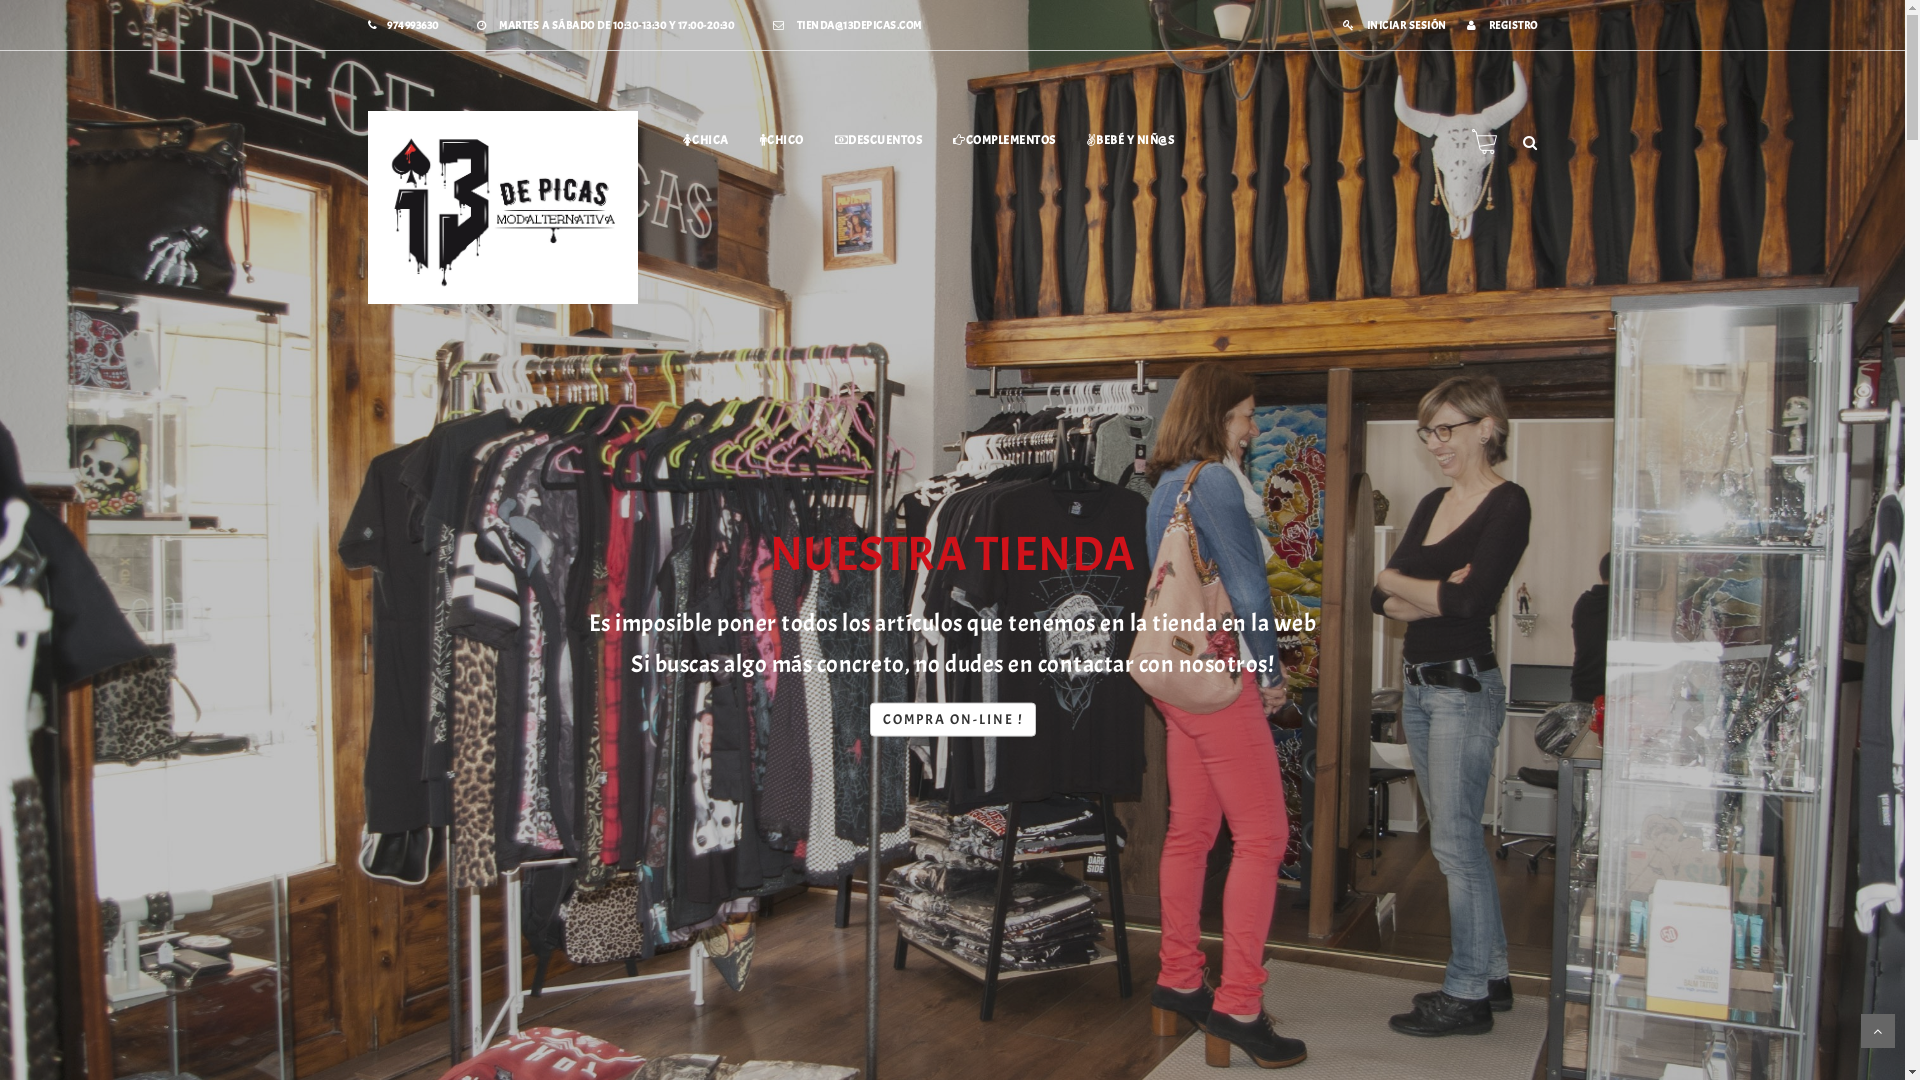 This screenshot has height=1080, width=1920. I want to click on CHICA, so click(705, 140).